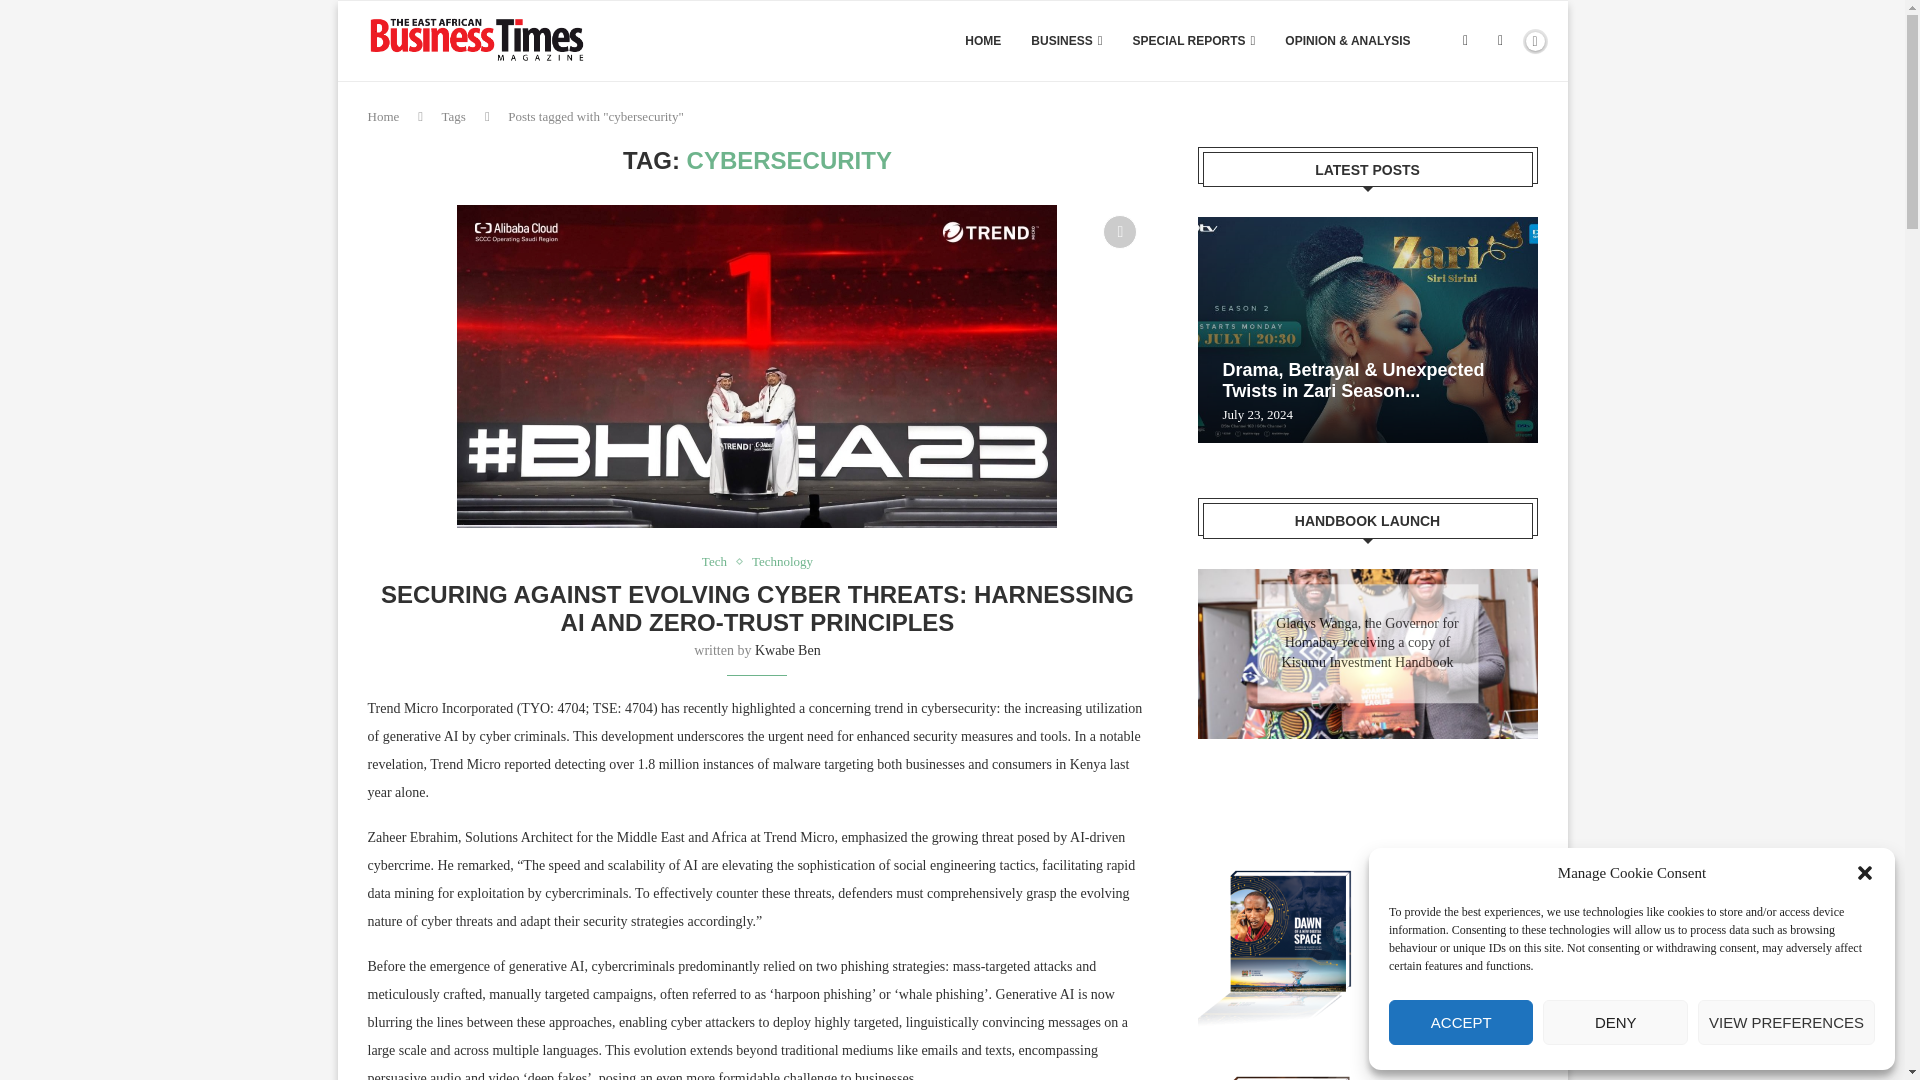 Image resolution: width=1920 pixels, height=1080 pixels. Describe the element at coordinates (1499, 41) in the screenshot. I see `Bookmark` at that location.